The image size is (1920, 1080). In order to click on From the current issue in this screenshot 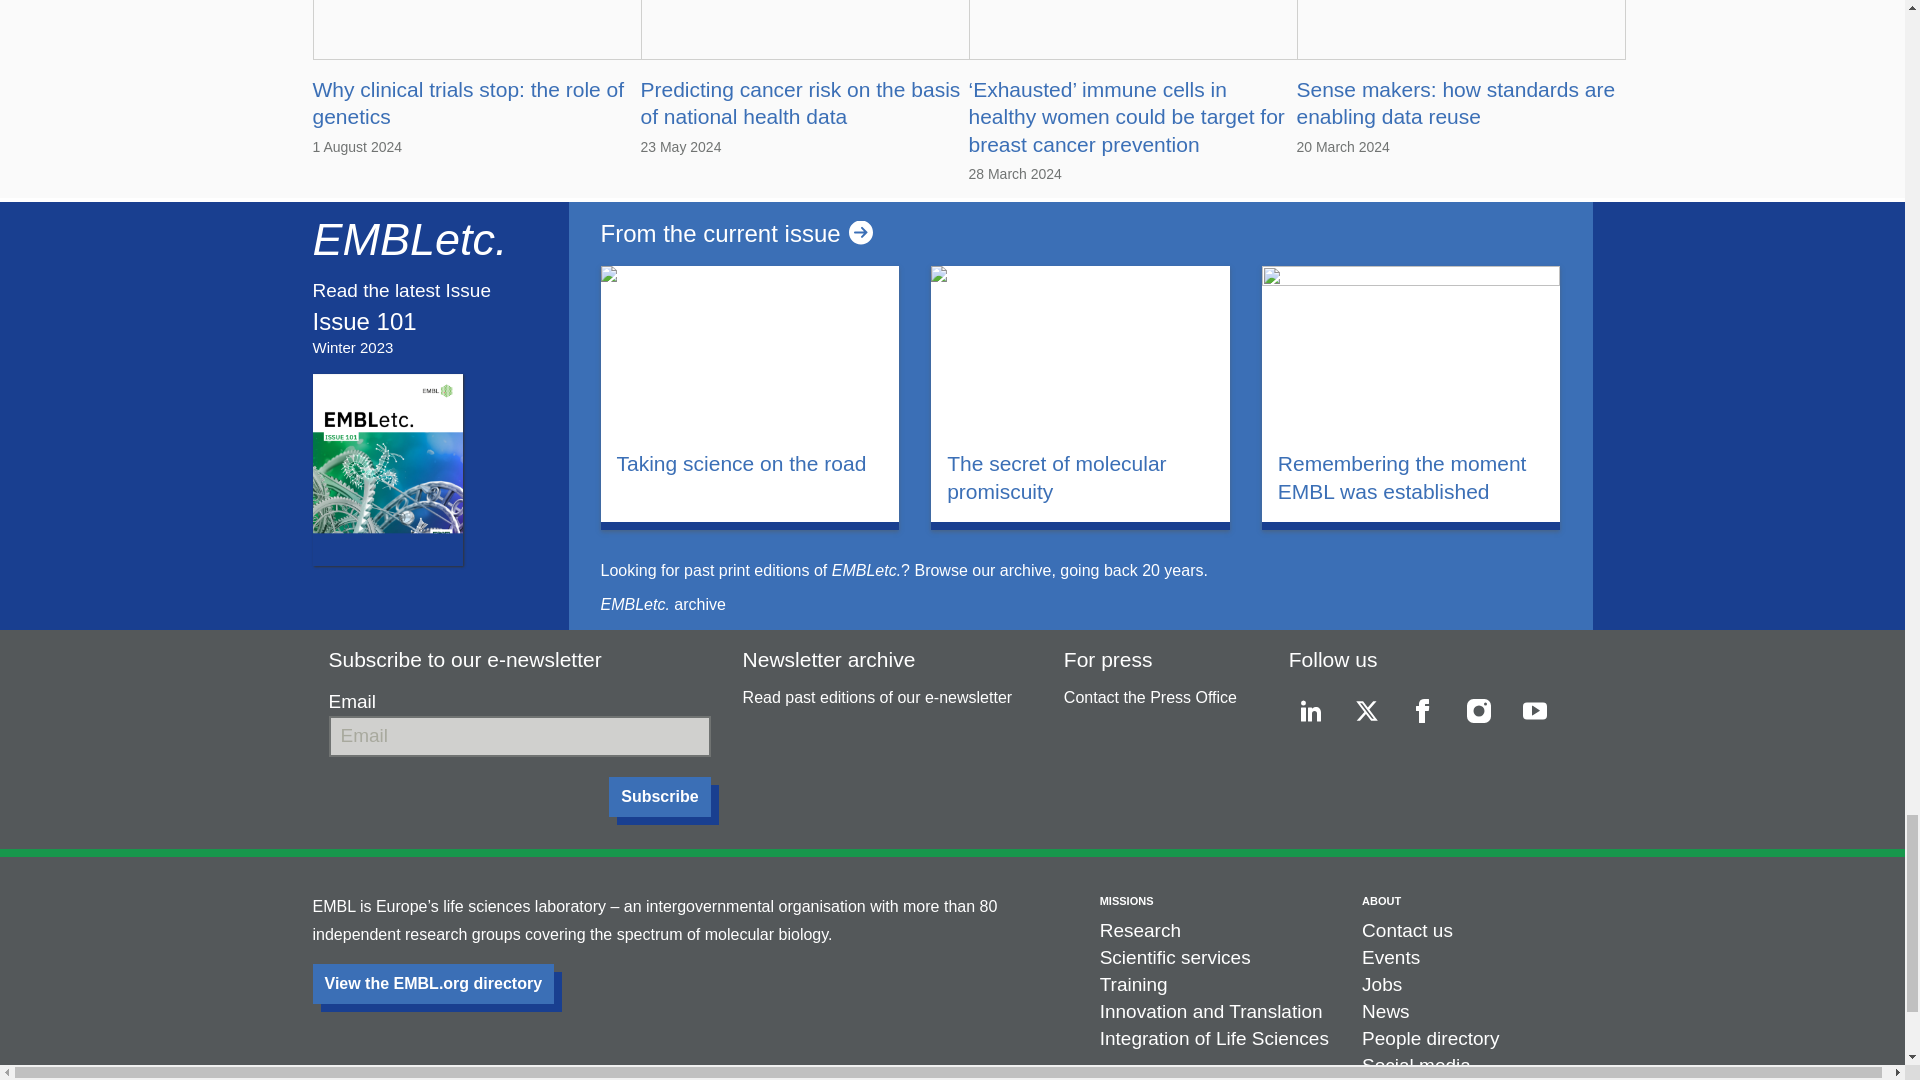, I will do `click(1079, 234)`.